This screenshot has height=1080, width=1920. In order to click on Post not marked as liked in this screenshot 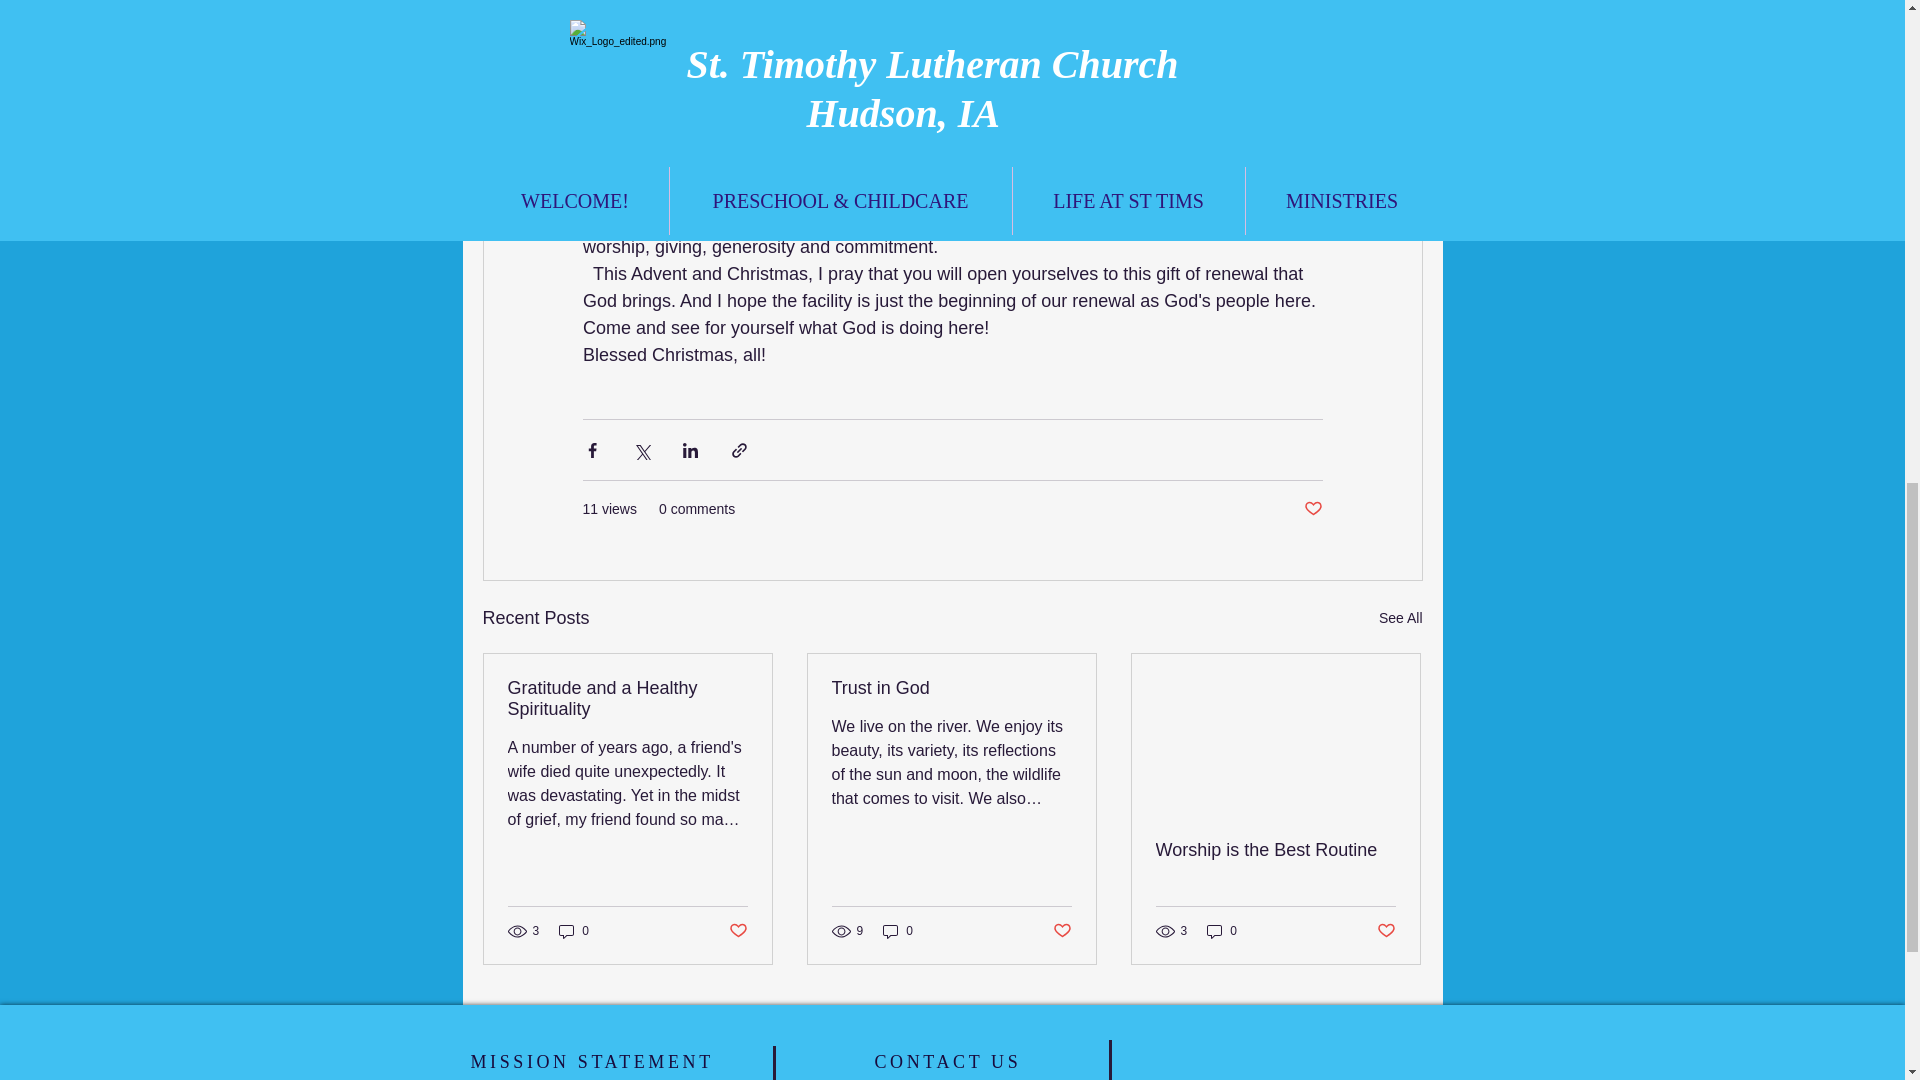, I will do `click(1386, 930)`.